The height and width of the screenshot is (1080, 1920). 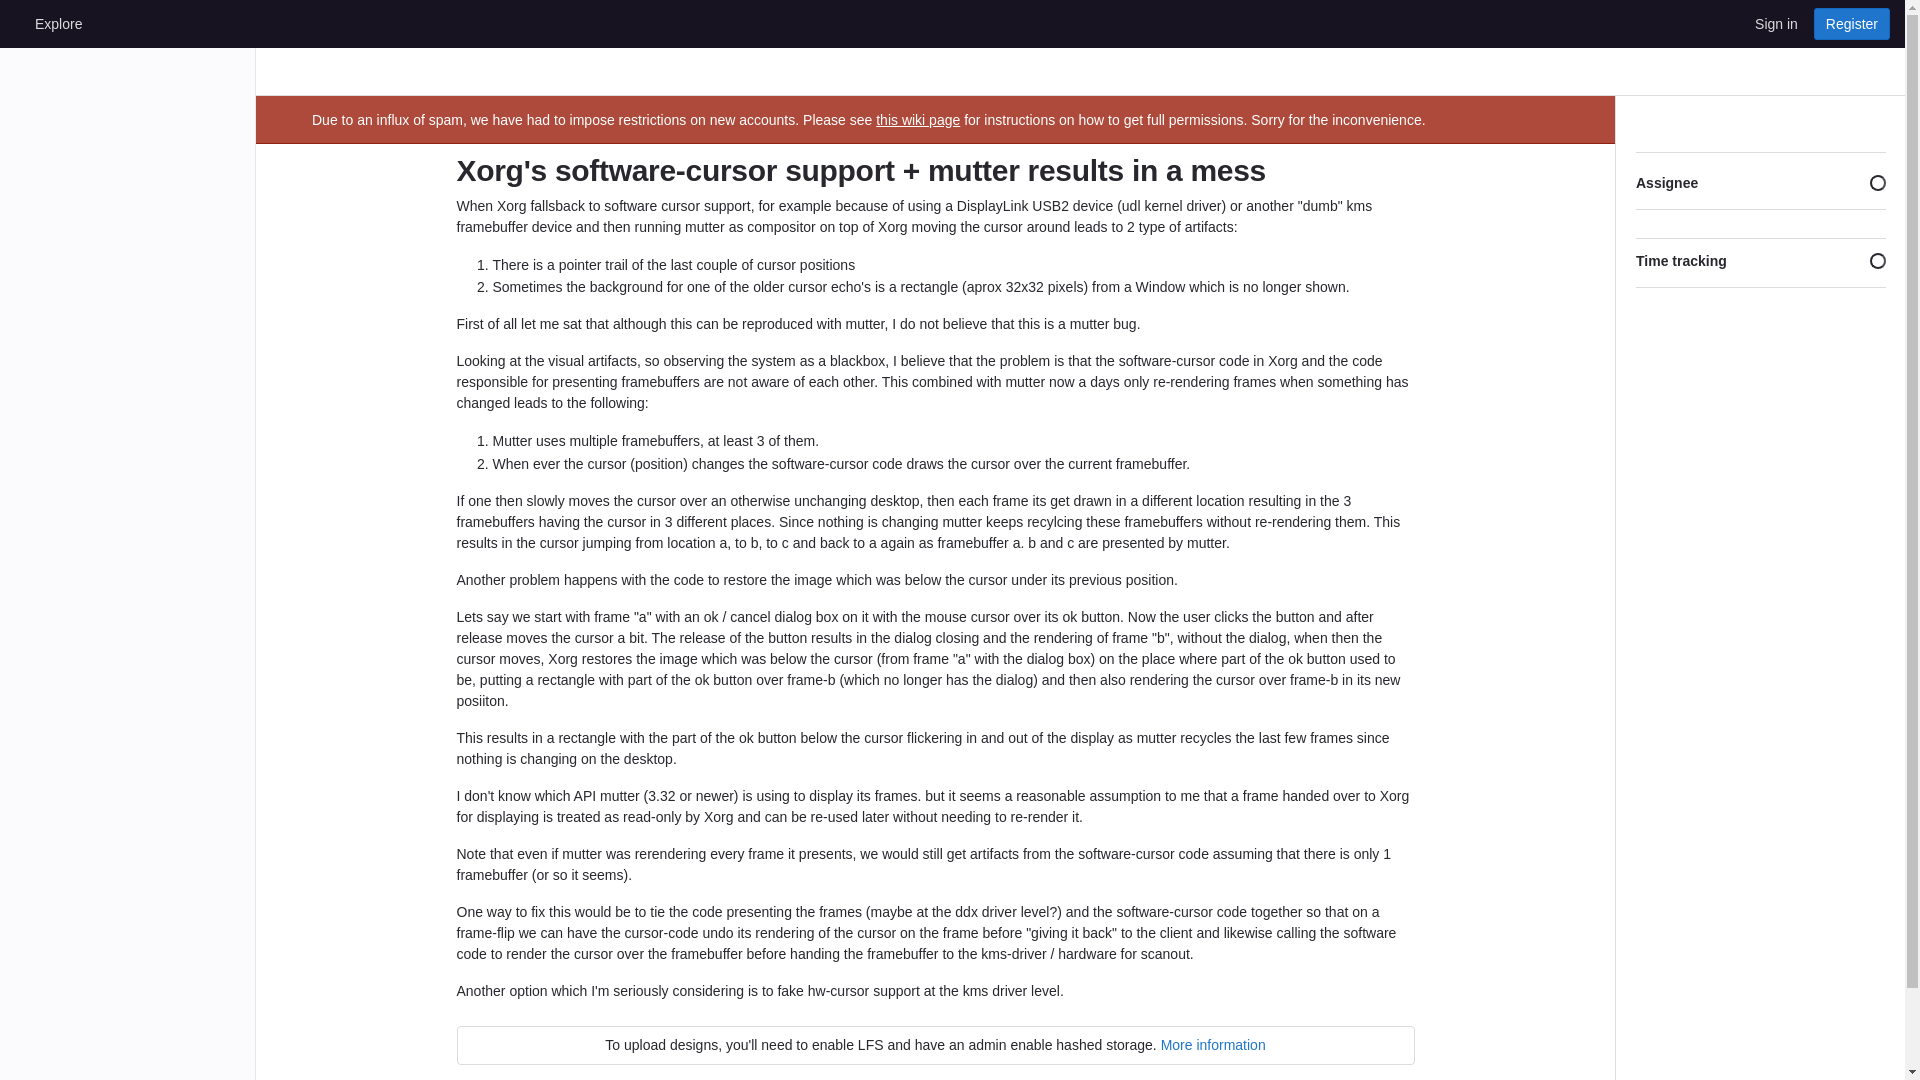 What do you see at coordinates (1852, 23) in the screenshot?
I see `Register` at bounding box center [1852, 23].